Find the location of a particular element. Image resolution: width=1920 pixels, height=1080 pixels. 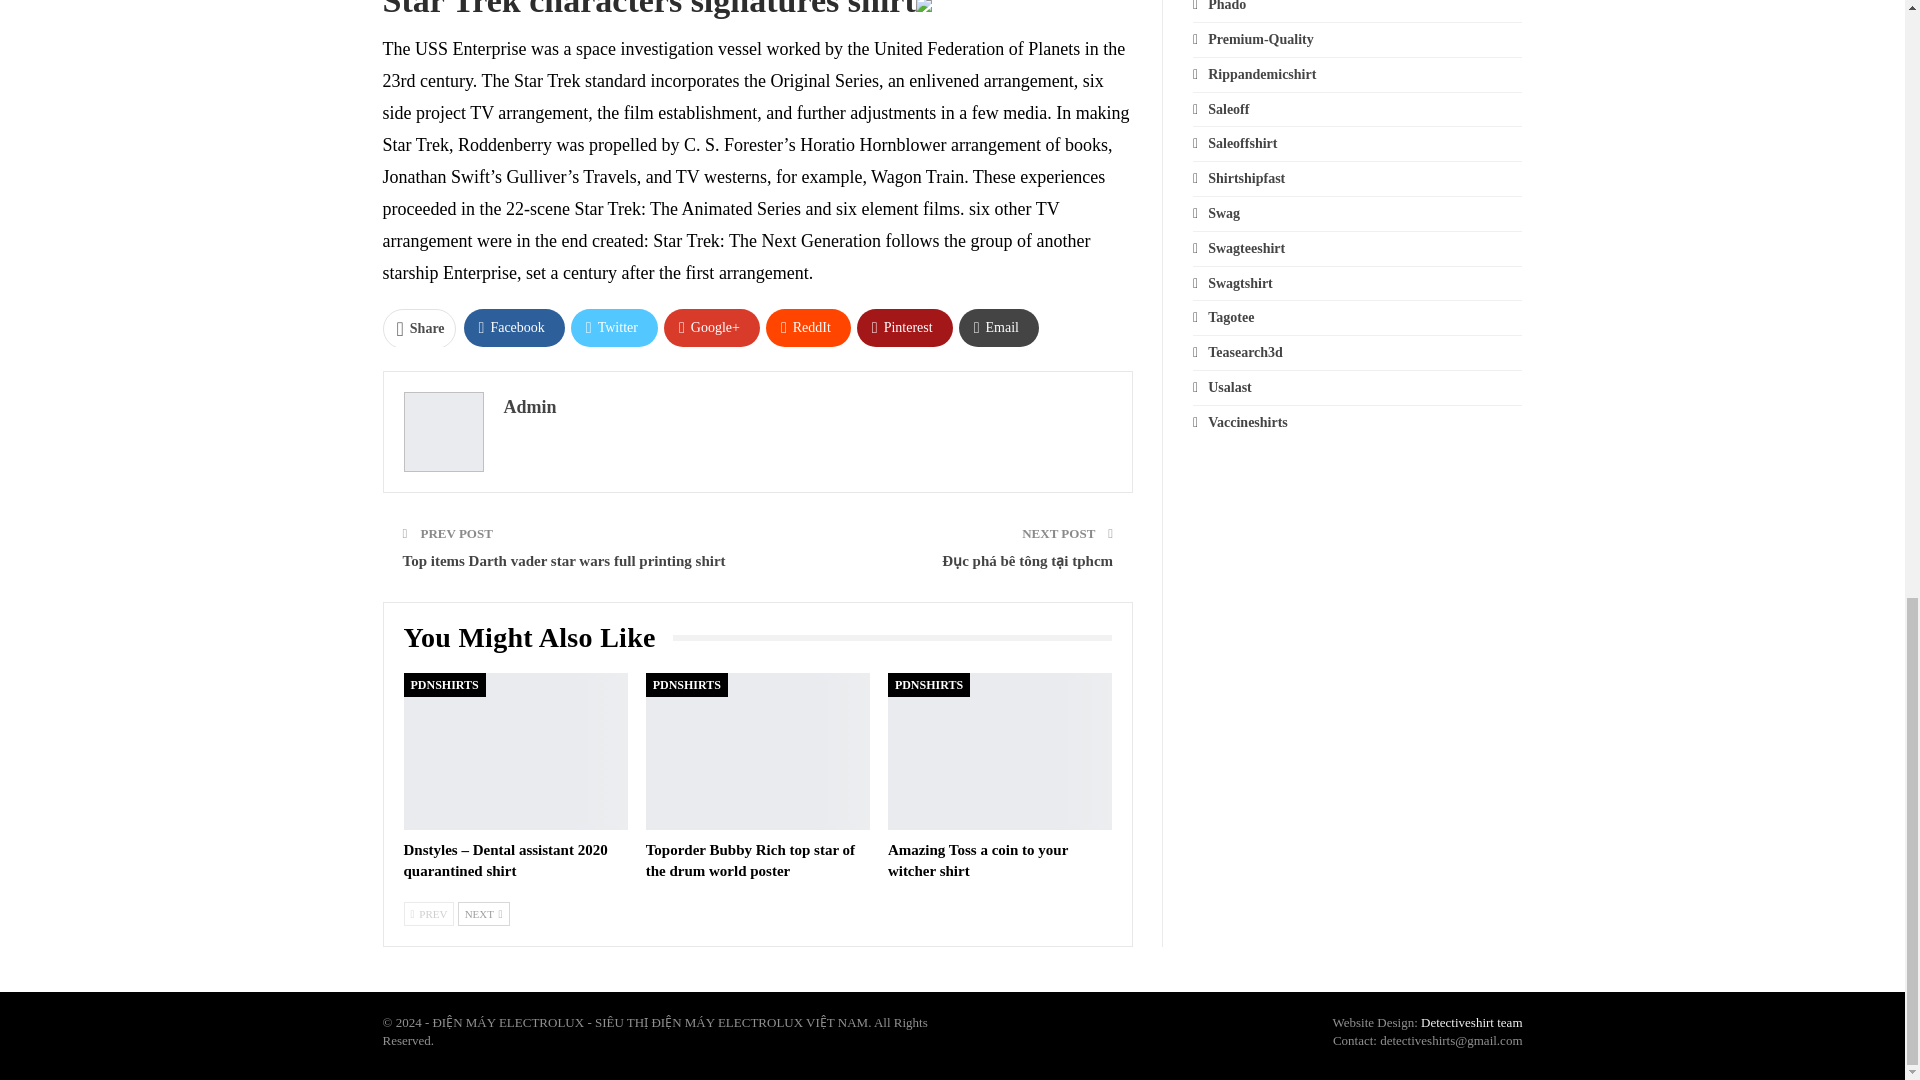

Amazing Toss a coin to your witcher shirt is located at coordinates (999, 751).